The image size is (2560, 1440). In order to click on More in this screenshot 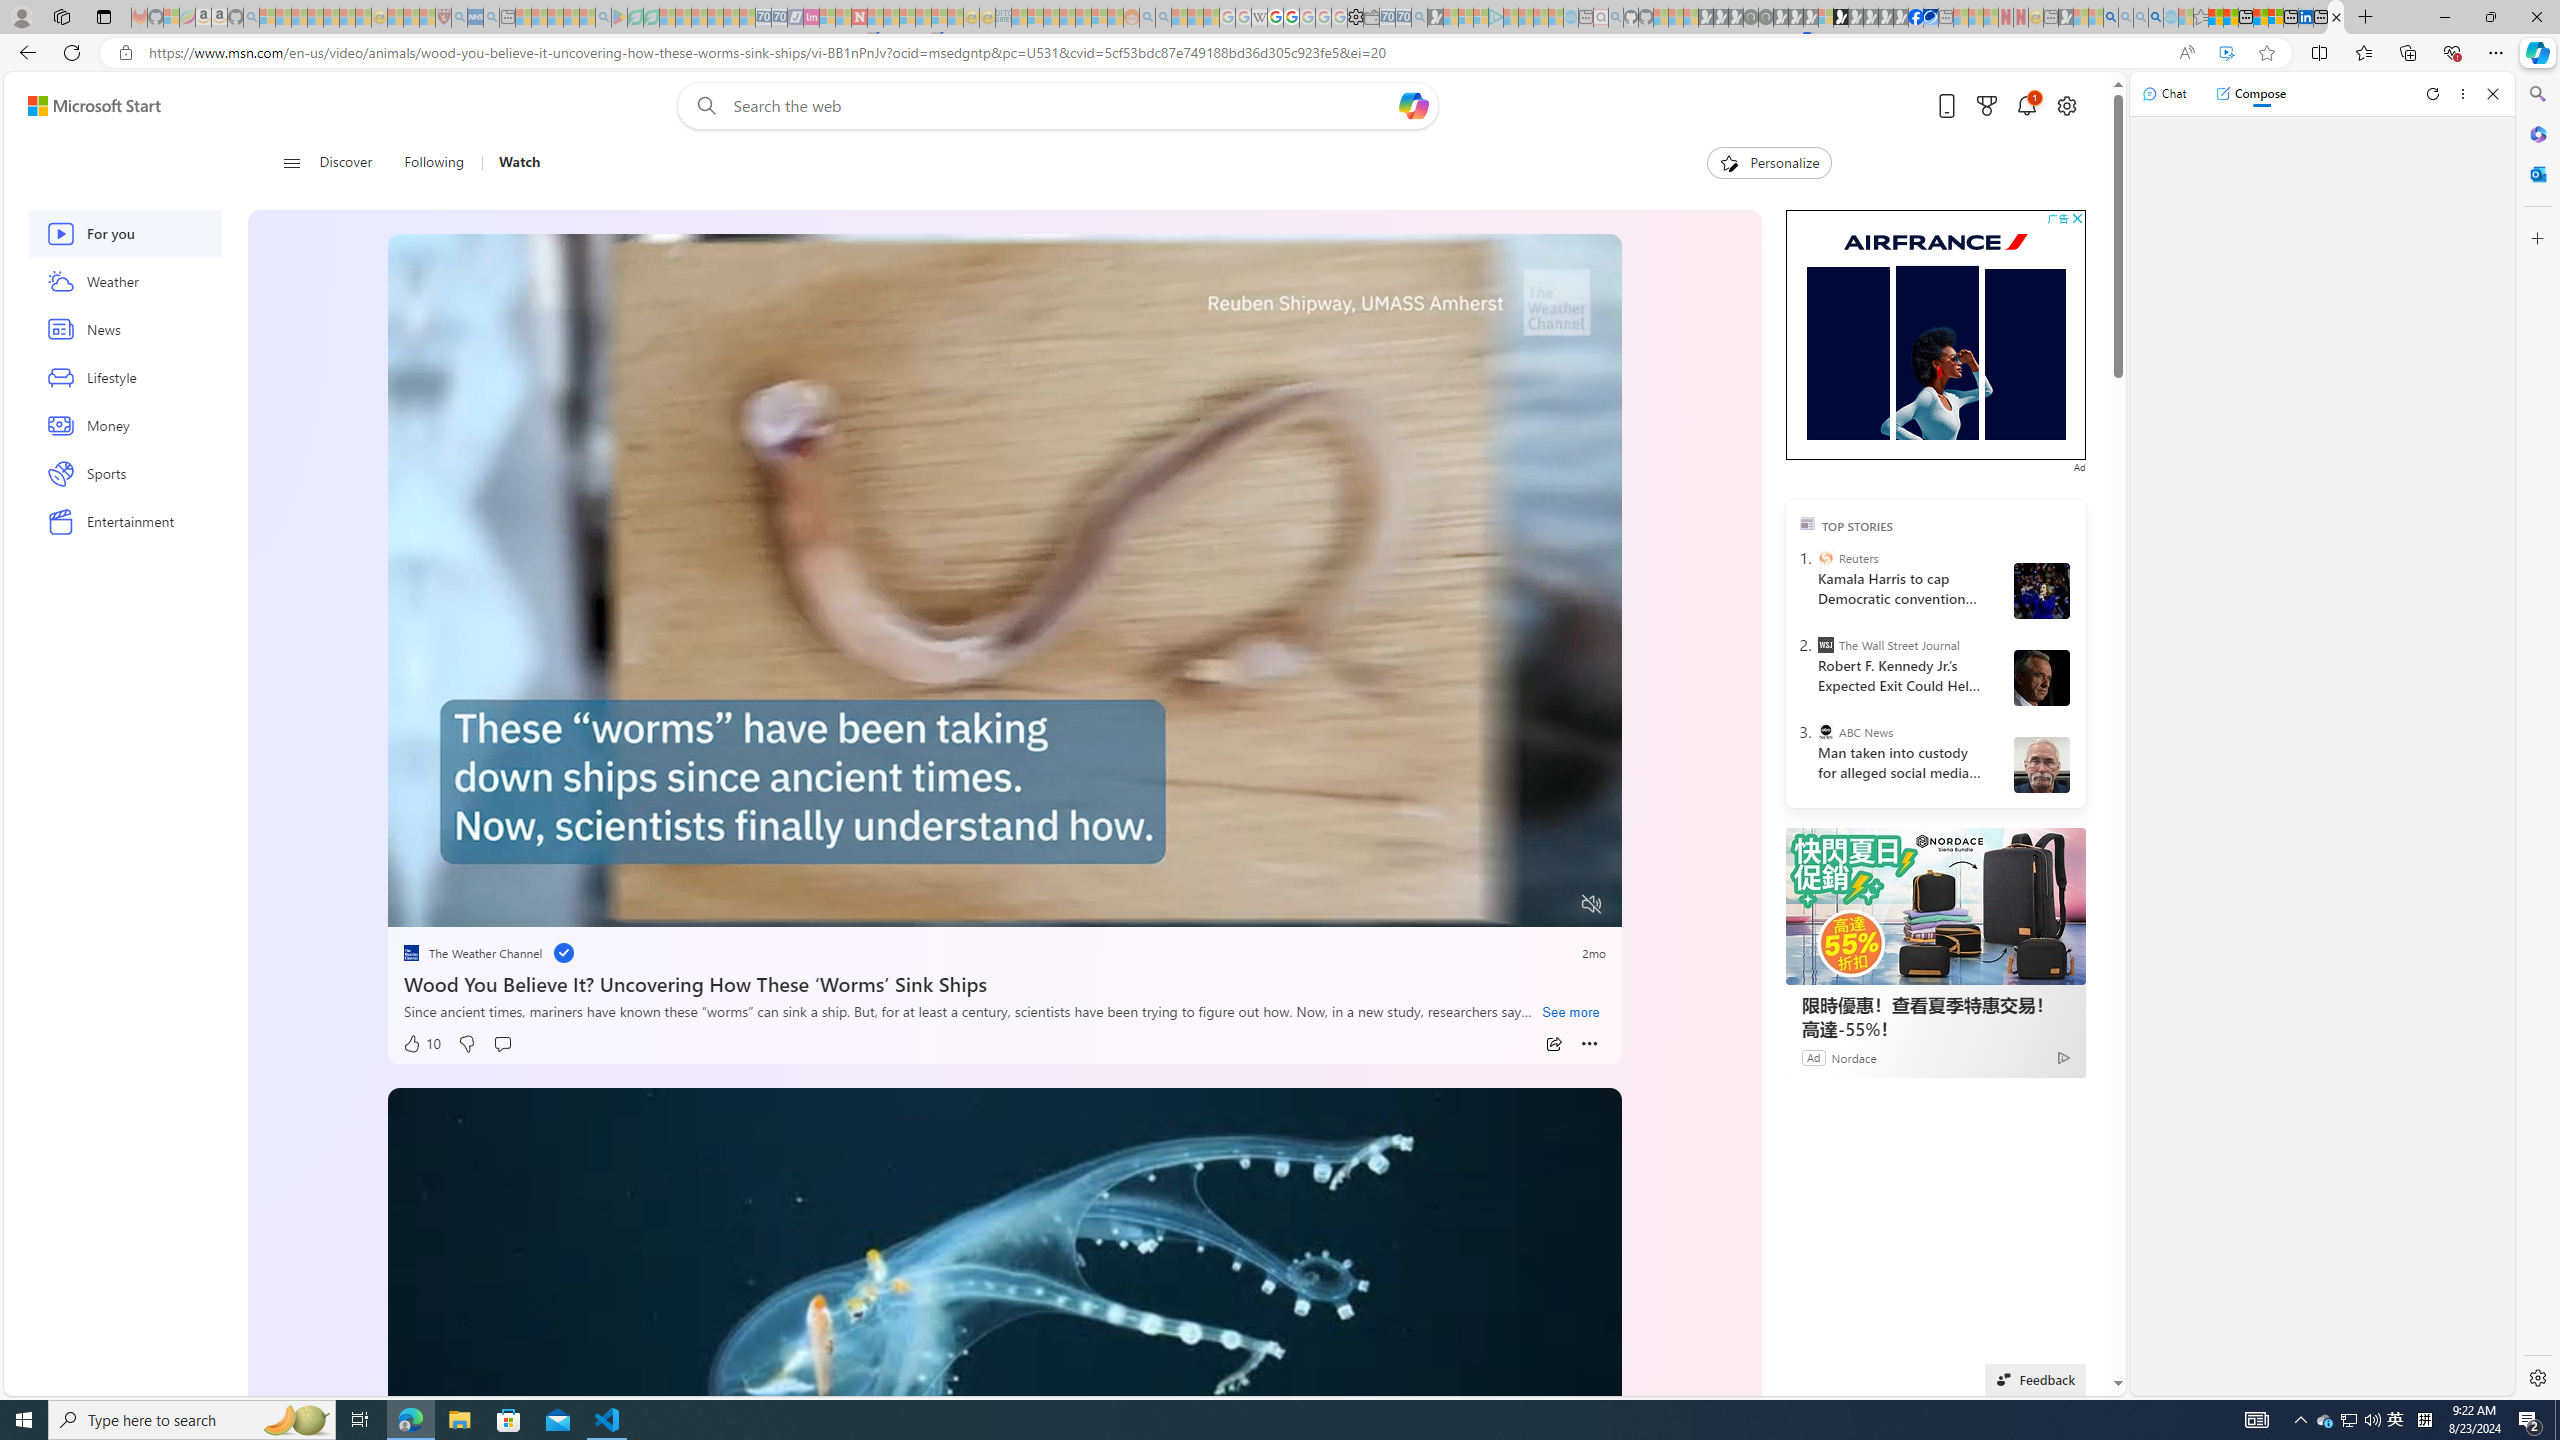, I will do `click(1590, 1044)`.